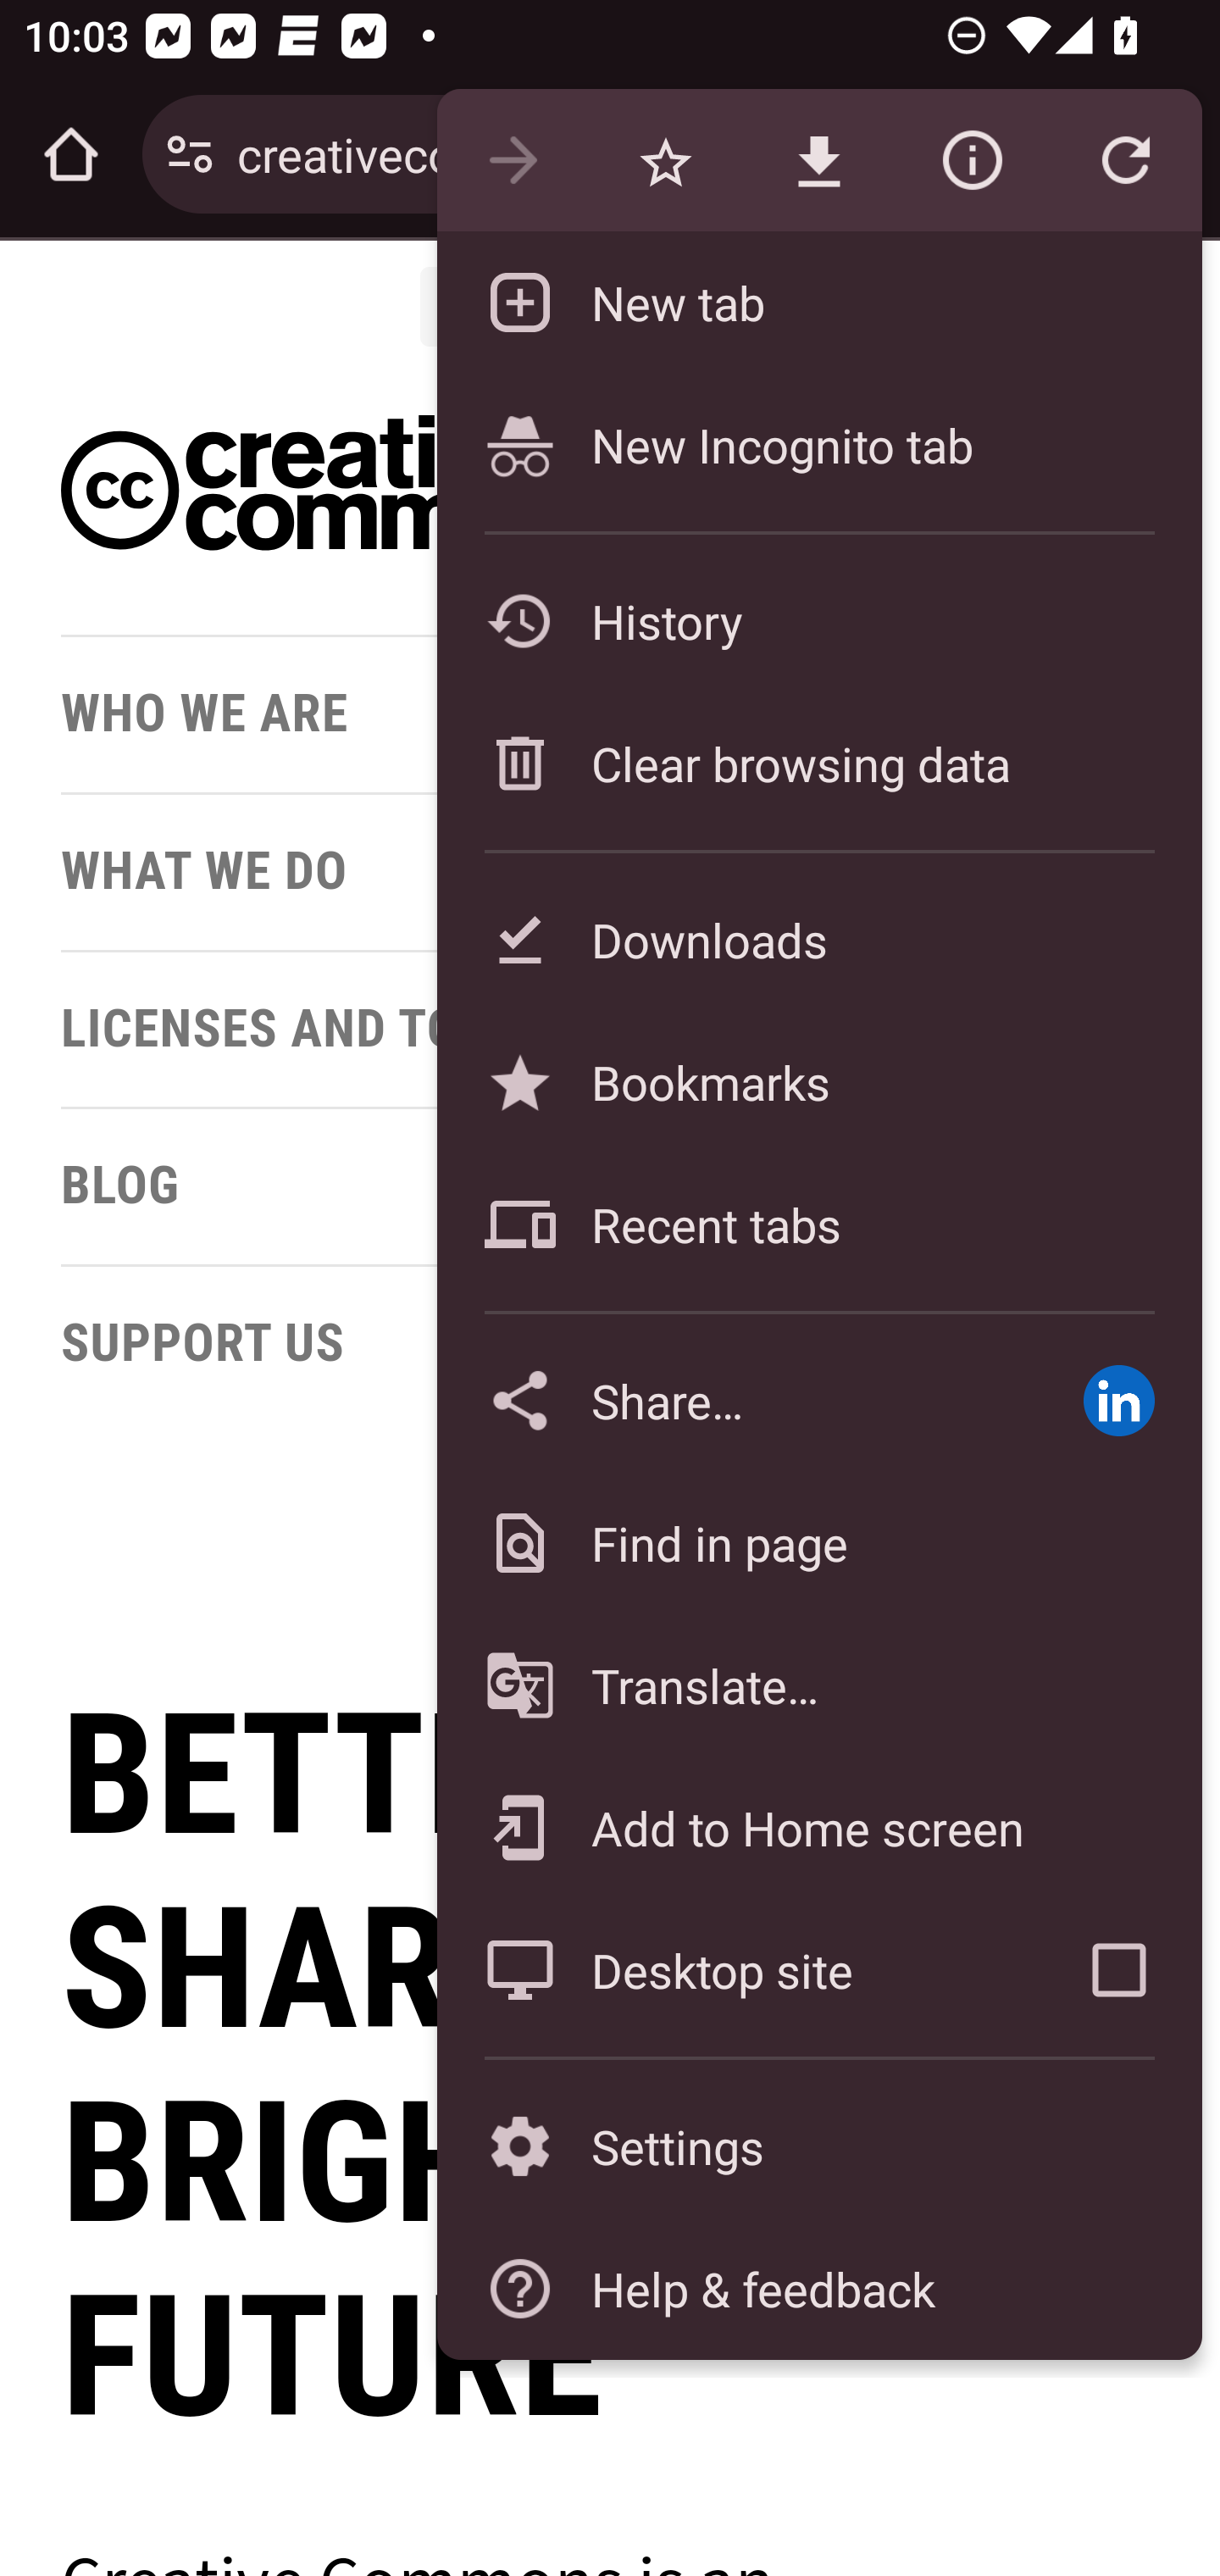 This screenshot has height=2576, width=1220. What do you see at coordinates (818, 939) in the screenshot?
I see `Downloads` at bounding box center [818, 939].